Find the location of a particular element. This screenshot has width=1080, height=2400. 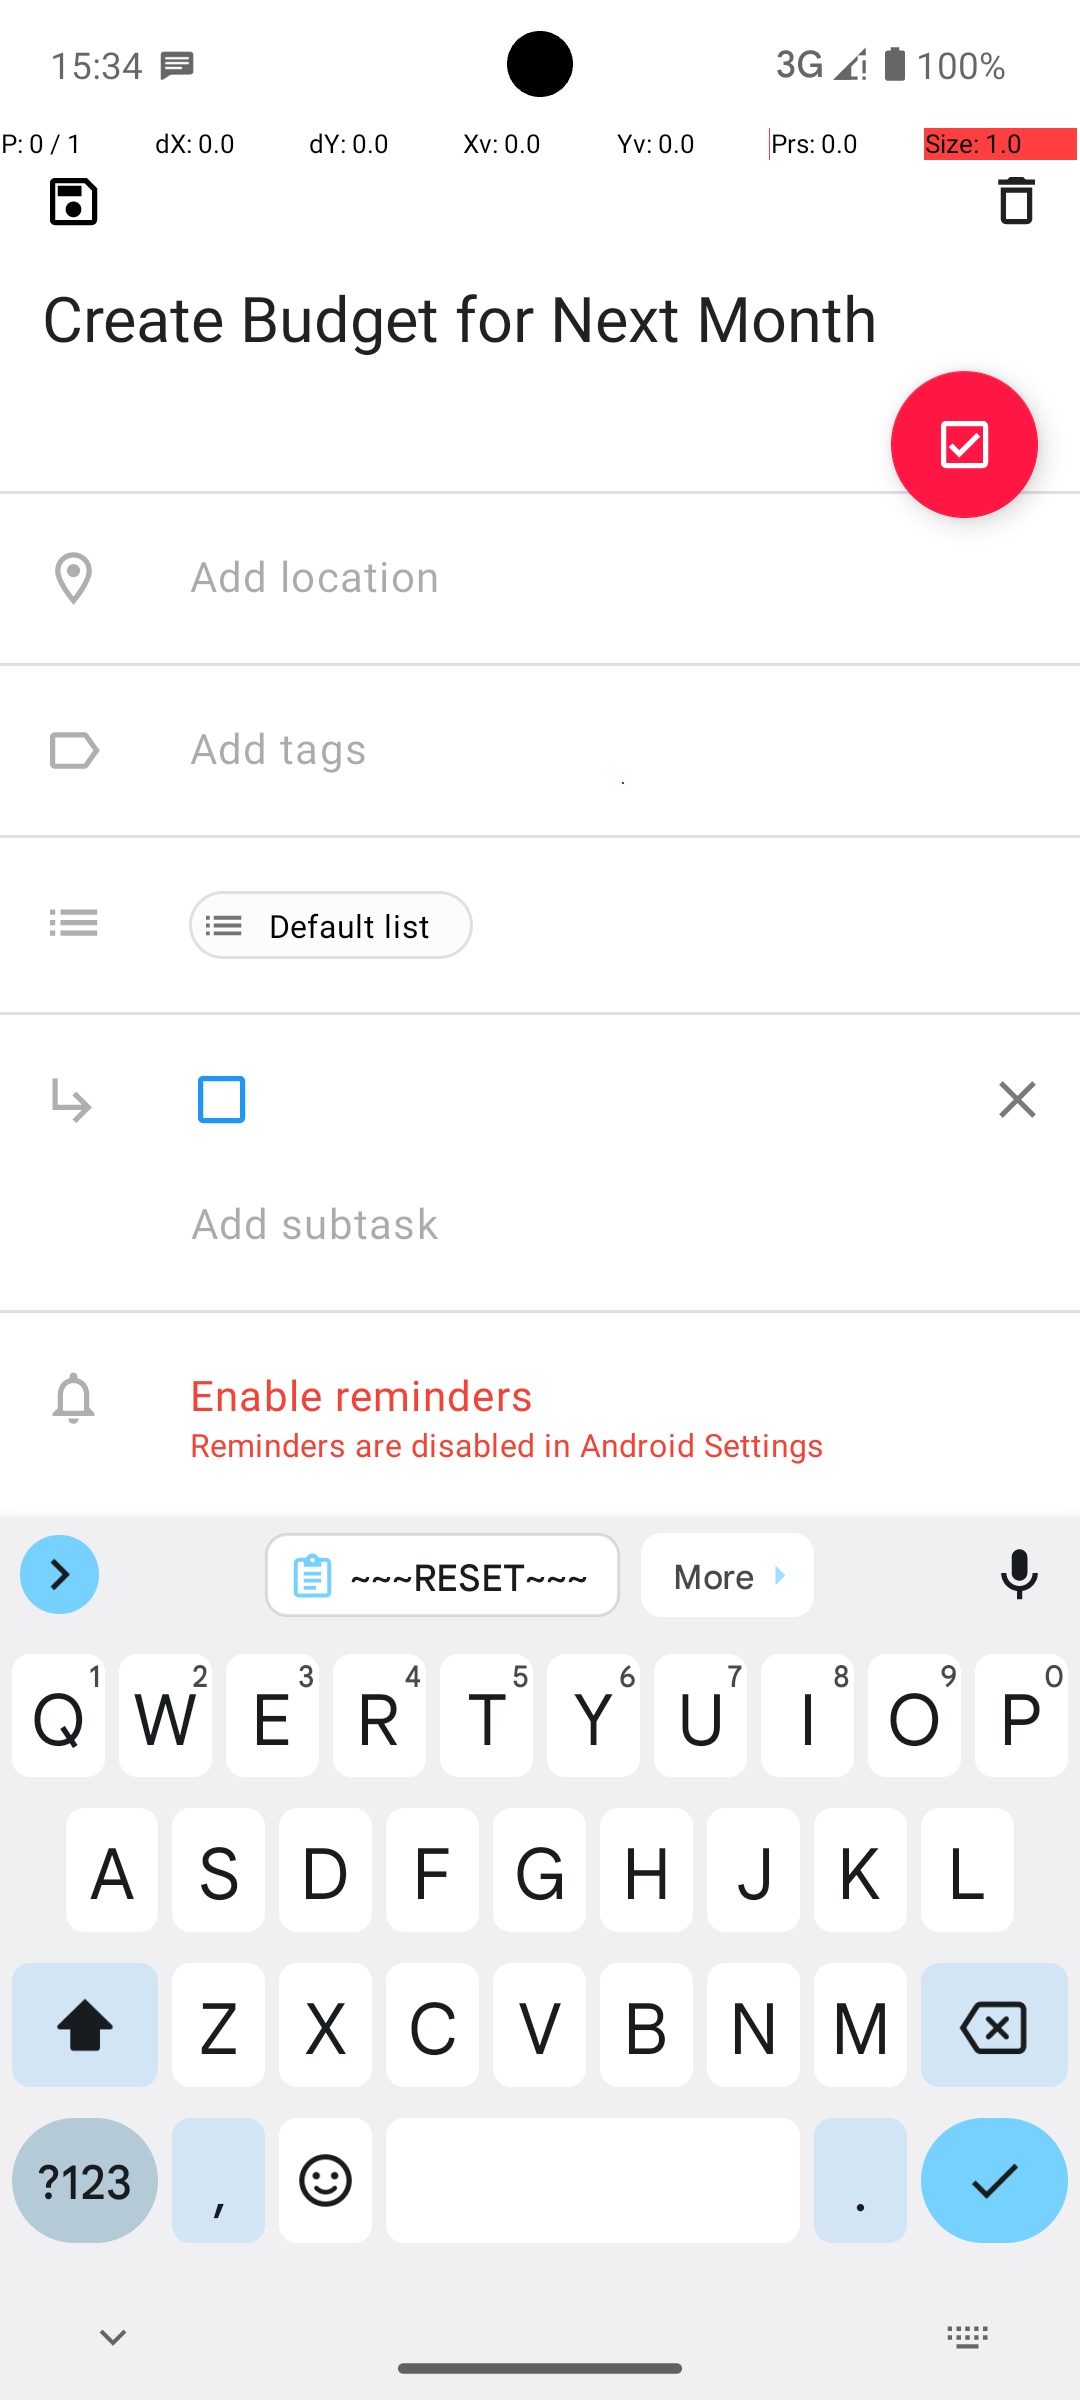

Create Budget for Next Month is located at coordinates (540, 286).